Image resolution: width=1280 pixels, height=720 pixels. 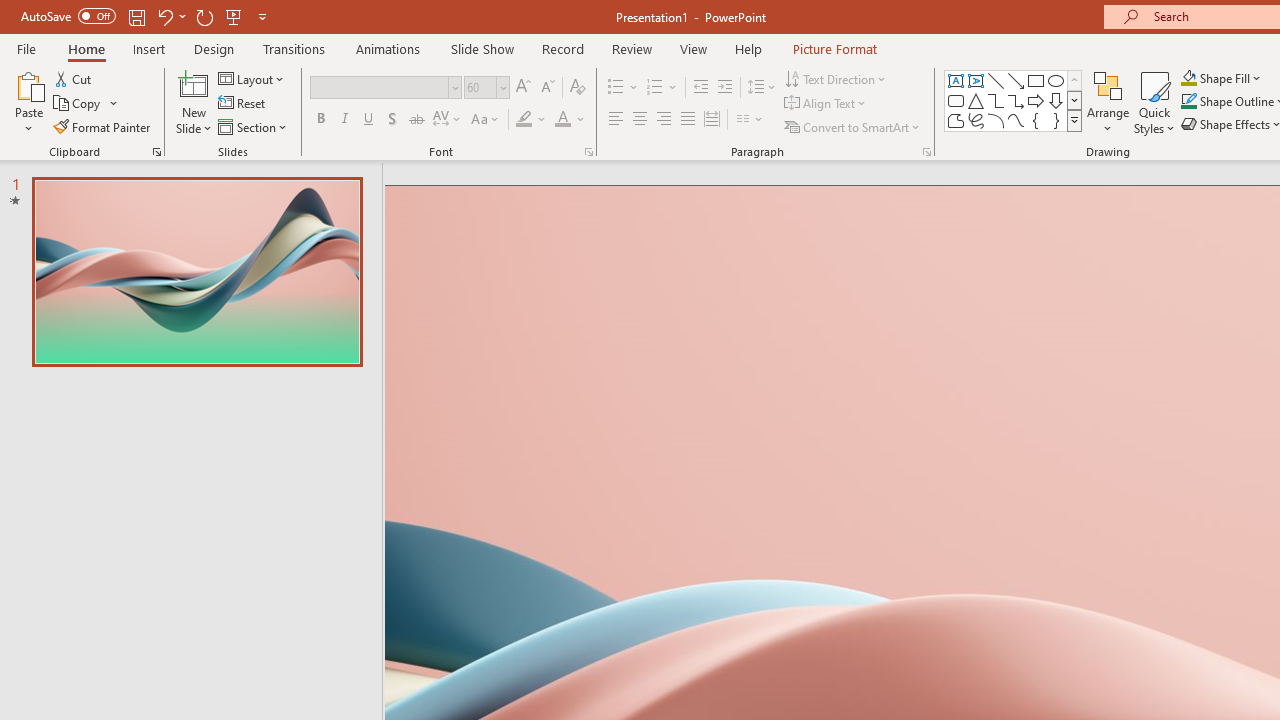 I want to click on Copy, so click(x=78, y=104).